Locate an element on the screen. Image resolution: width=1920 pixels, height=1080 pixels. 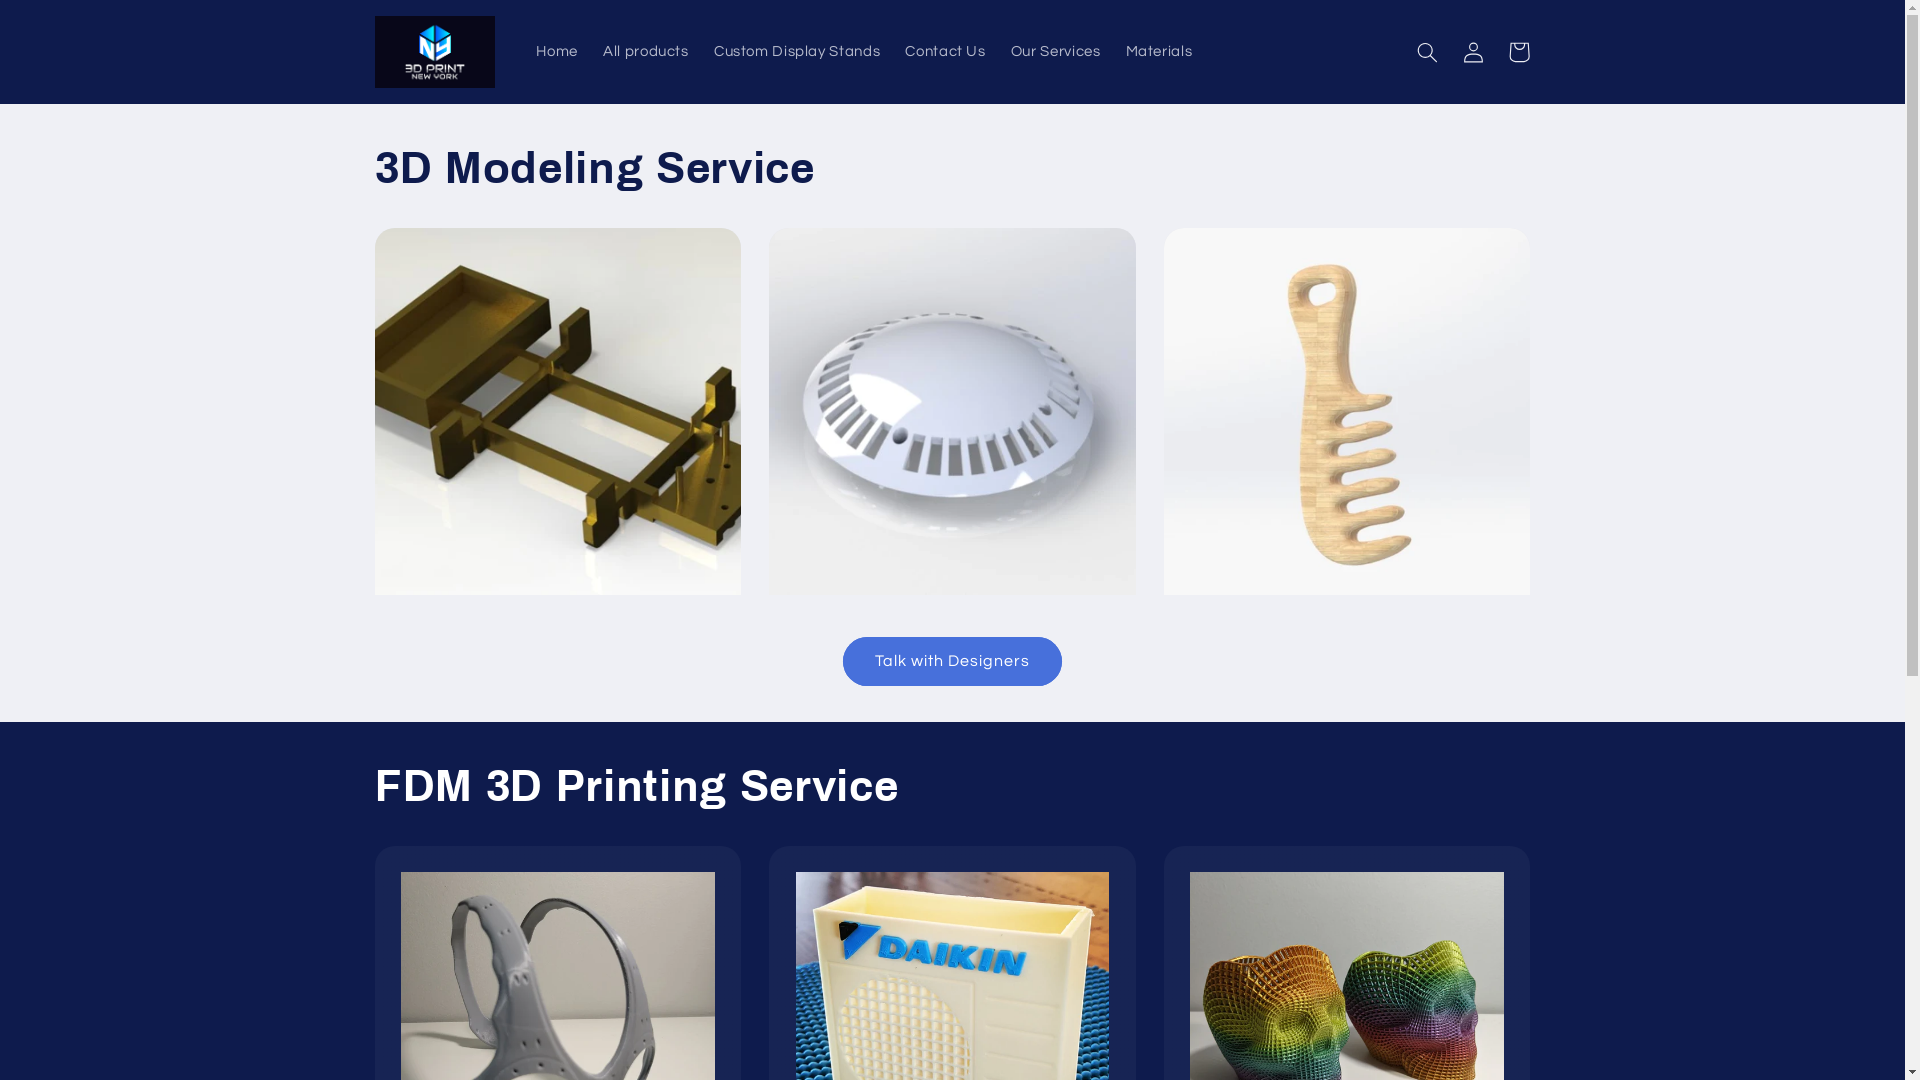
Cart is located at coordinates (1519, 52).